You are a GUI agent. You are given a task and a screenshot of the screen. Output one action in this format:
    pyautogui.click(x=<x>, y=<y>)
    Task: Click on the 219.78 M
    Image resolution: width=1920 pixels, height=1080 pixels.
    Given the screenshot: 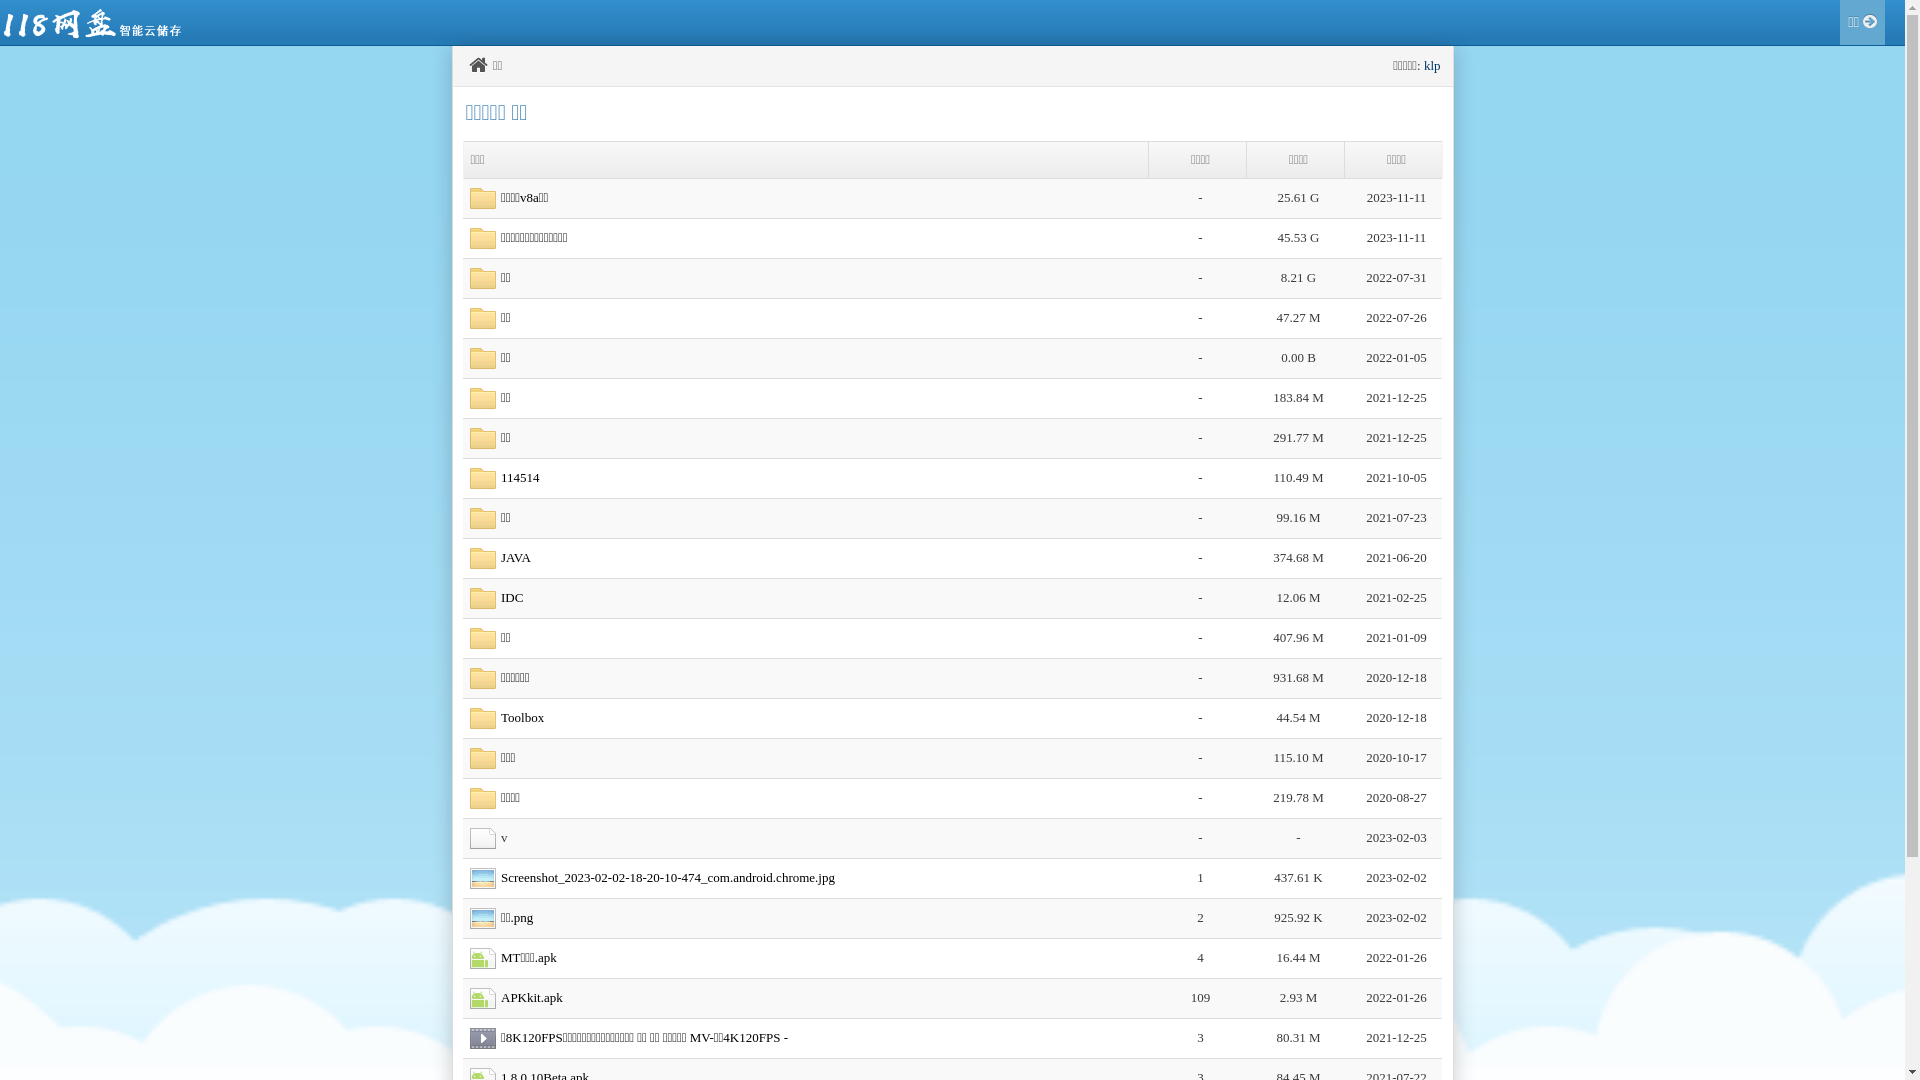 What is the action you would take?
    pyautogui.click(x=1298, y=798)
    